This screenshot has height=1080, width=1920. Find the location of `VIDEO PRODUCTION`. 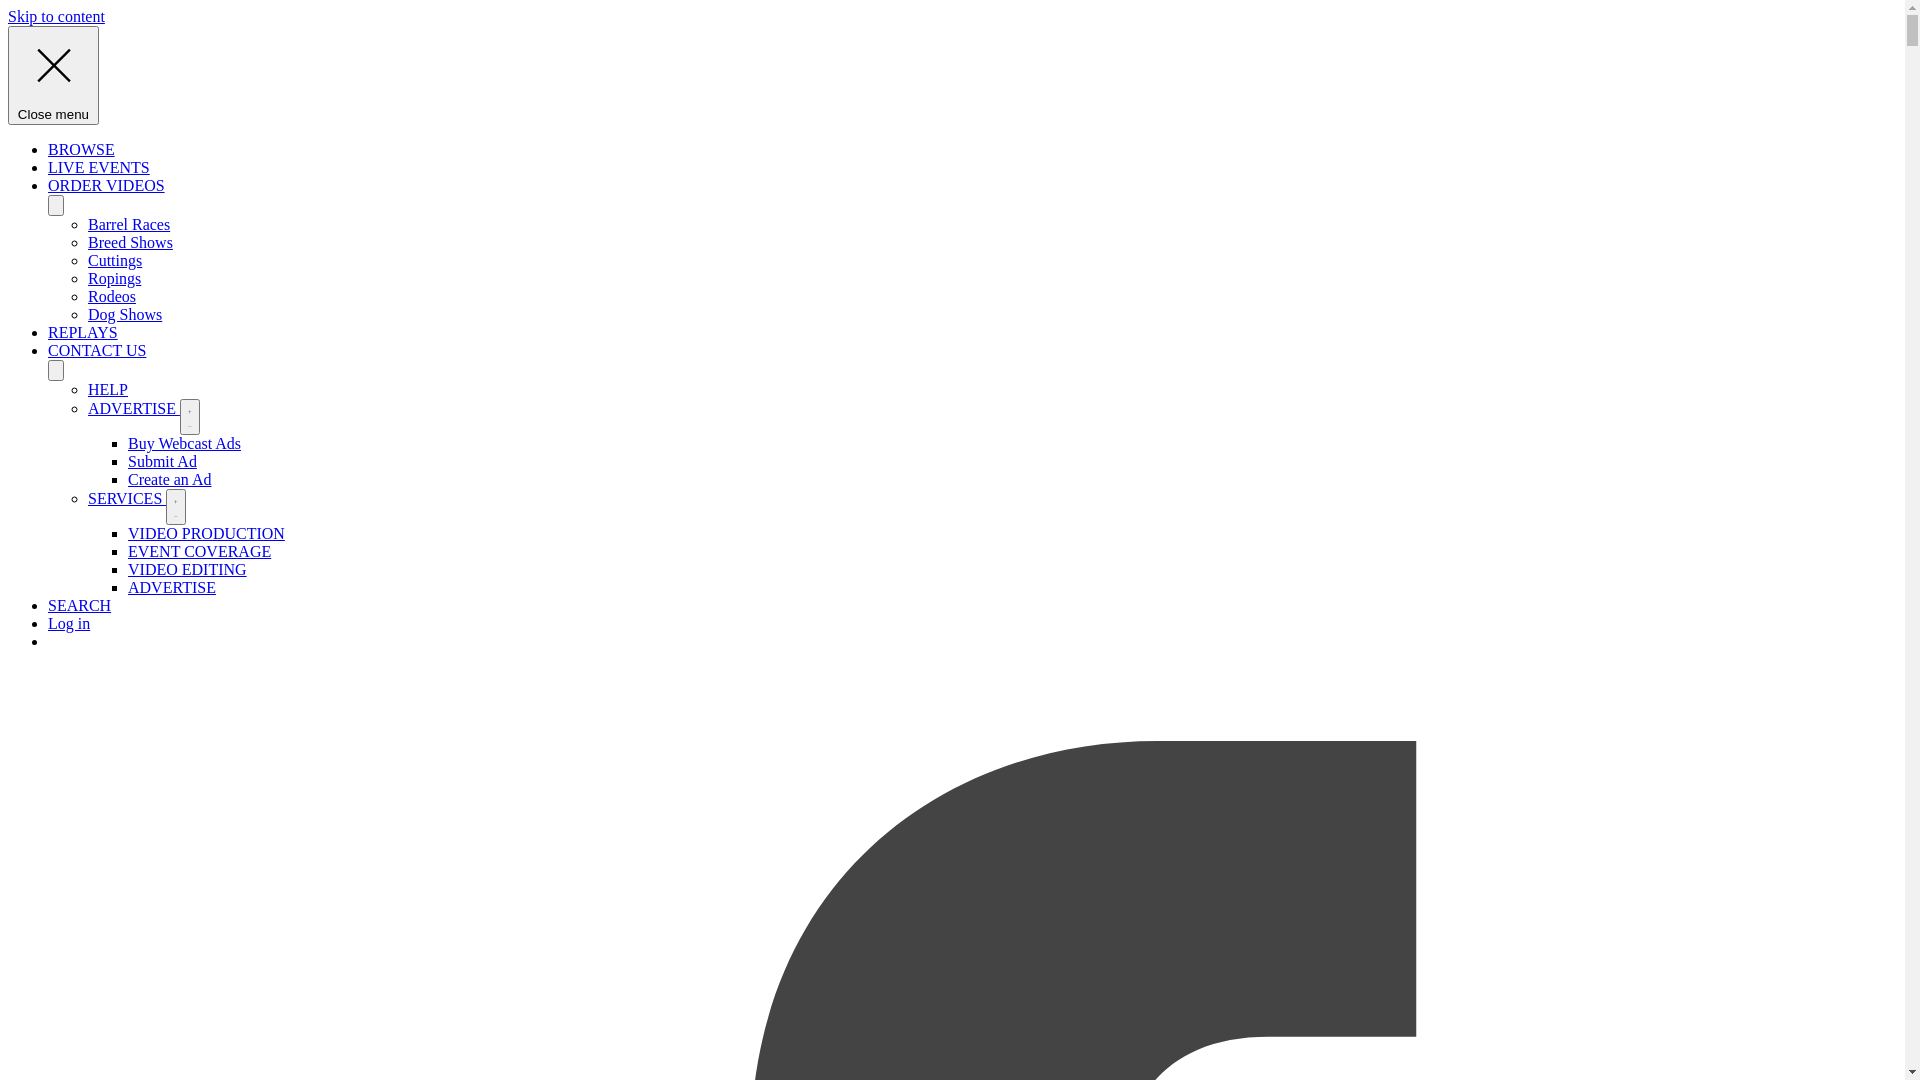

VIDEO PRODUCTION is located at coordinates (206, 534).